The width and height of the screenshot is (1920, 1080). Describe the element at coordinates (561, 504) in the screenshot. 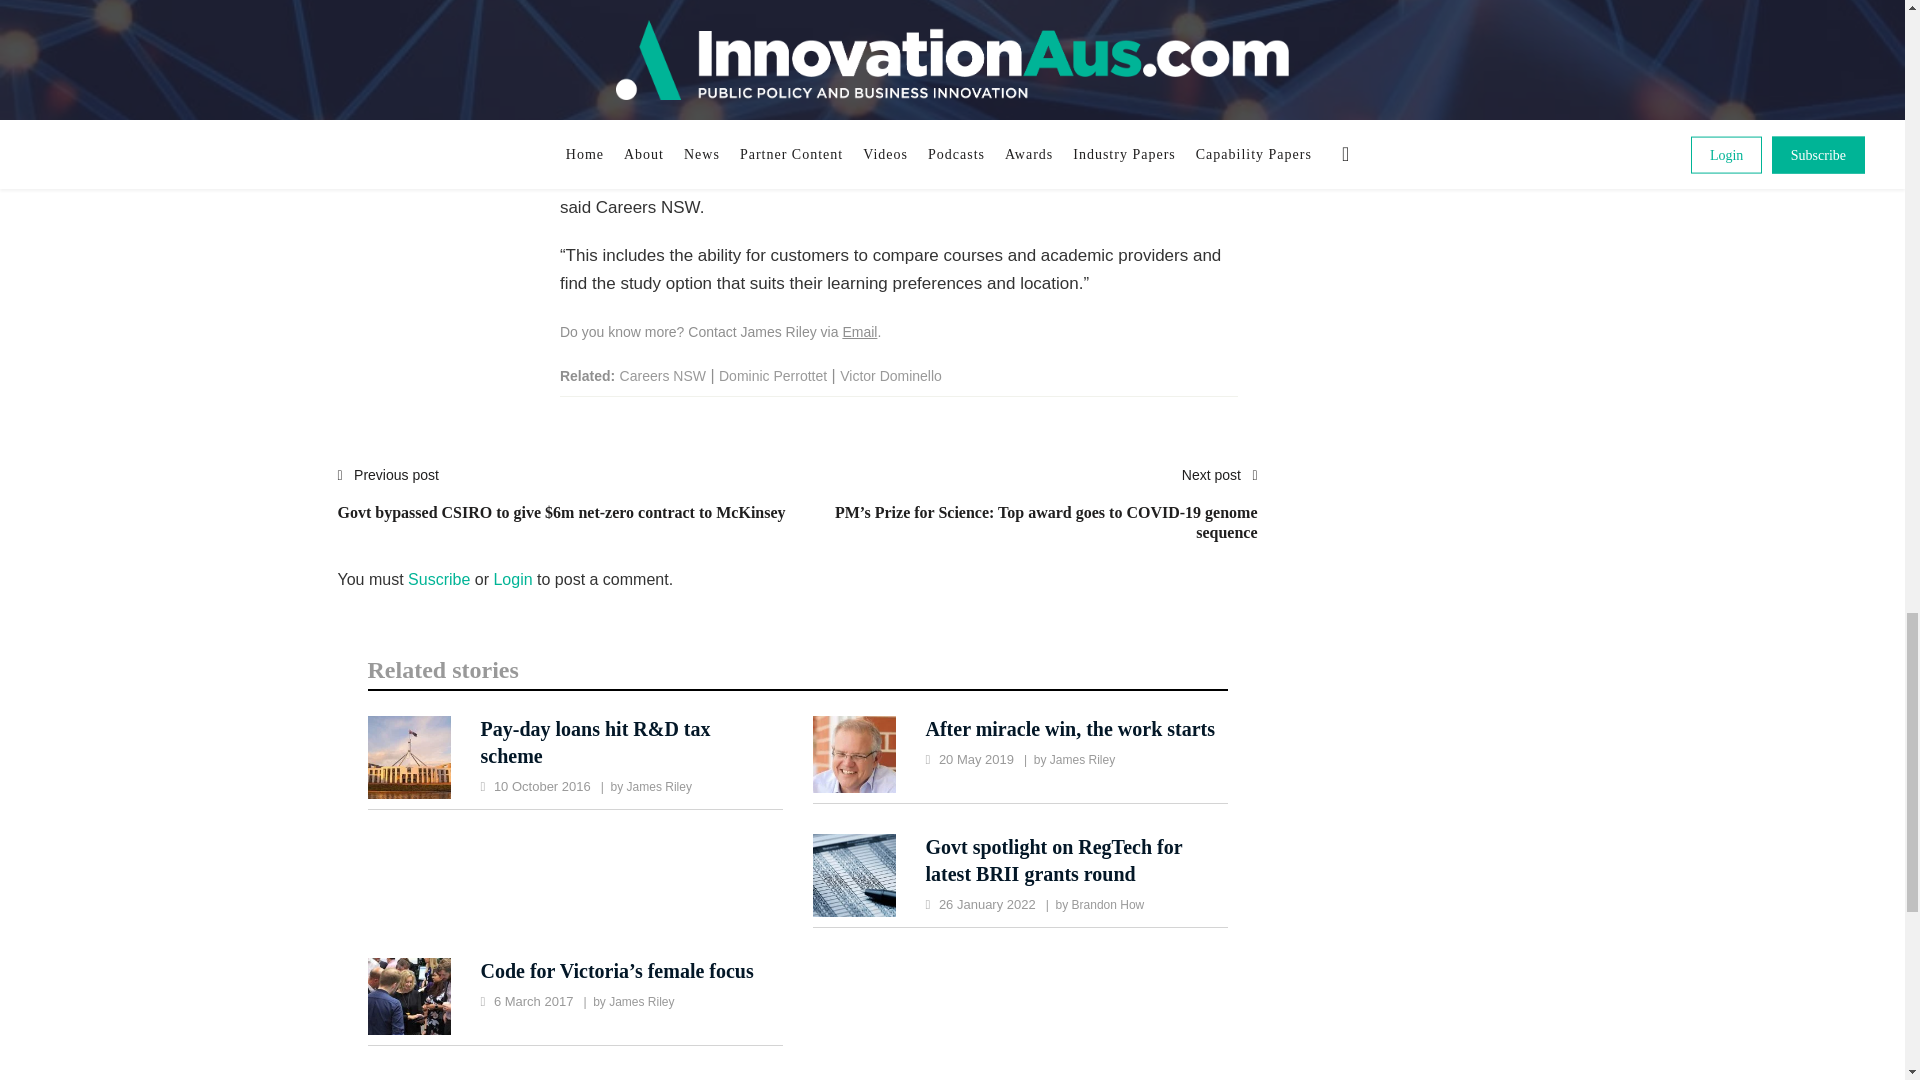

I see `prev post` at that location.